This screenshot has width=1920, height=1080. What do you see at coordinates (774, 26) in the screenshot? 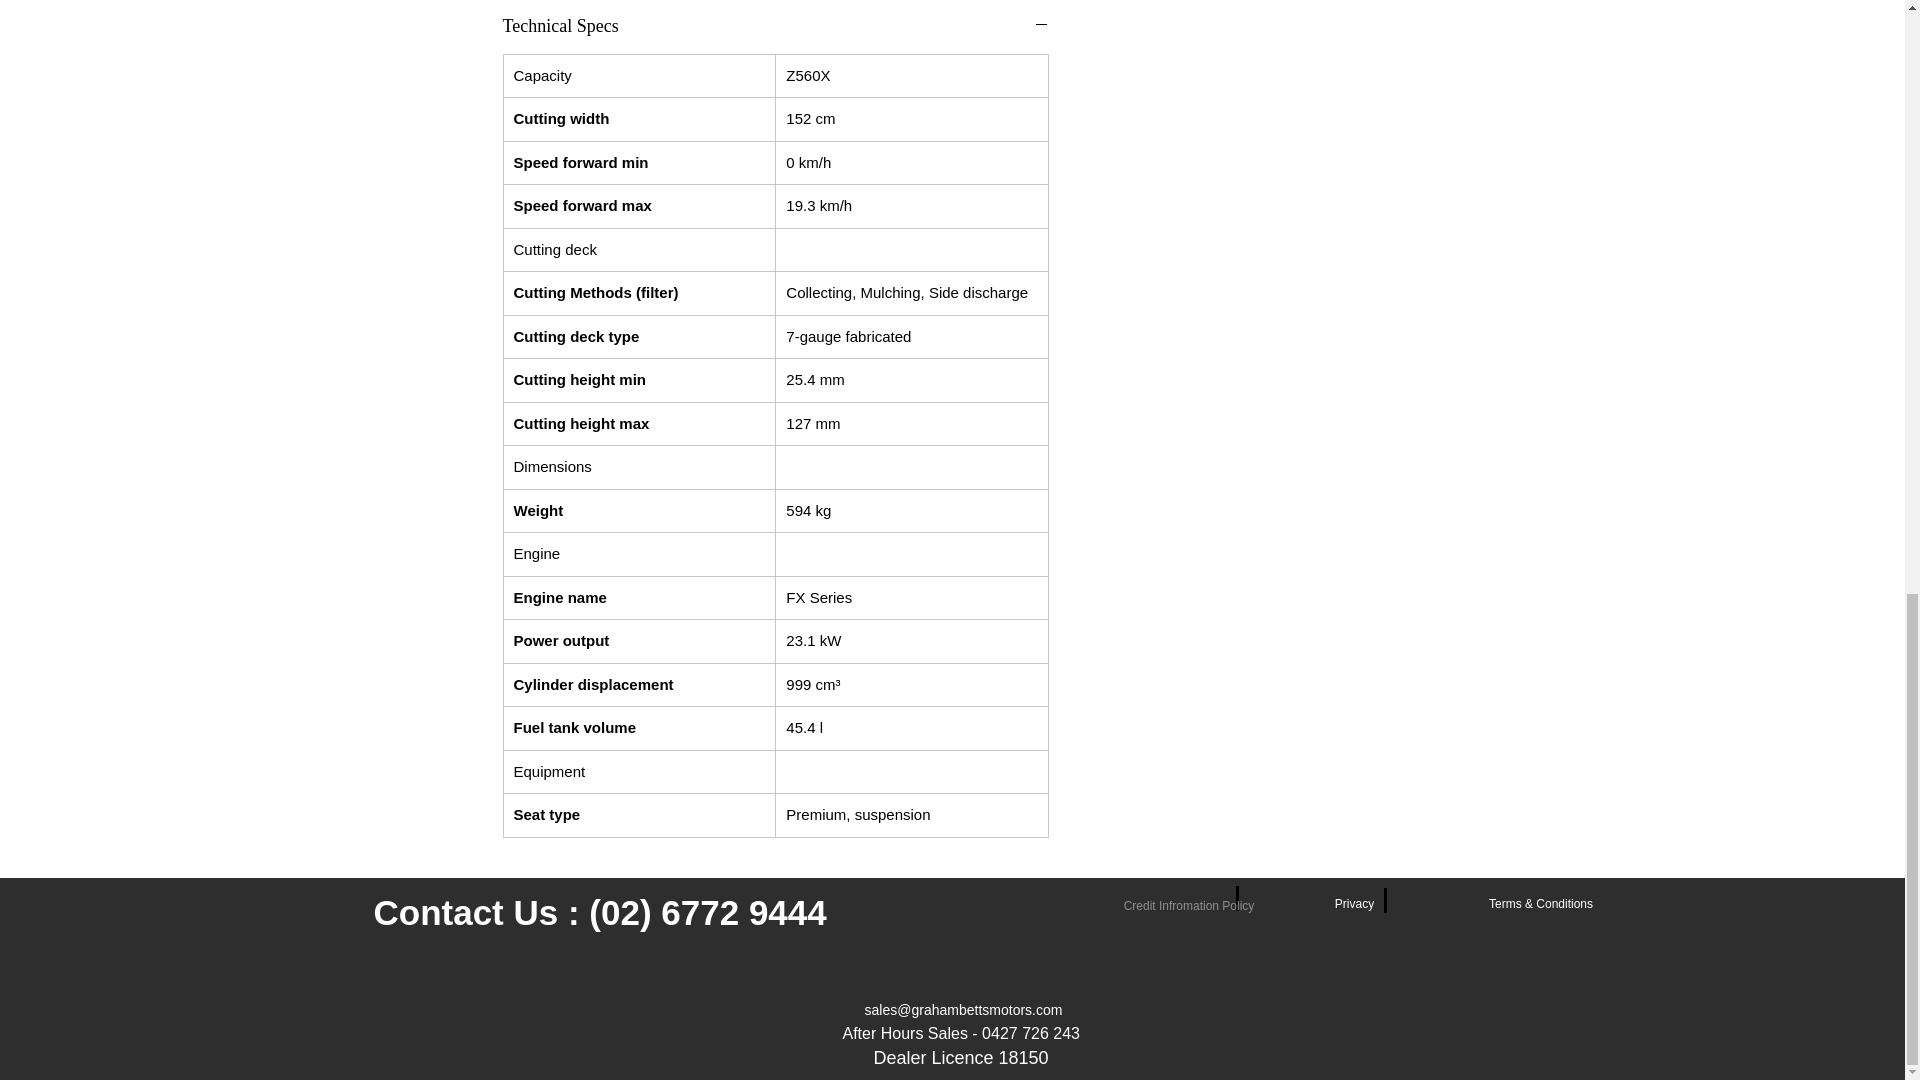
I see `Technical Specs` at bounding box center [774, 26].